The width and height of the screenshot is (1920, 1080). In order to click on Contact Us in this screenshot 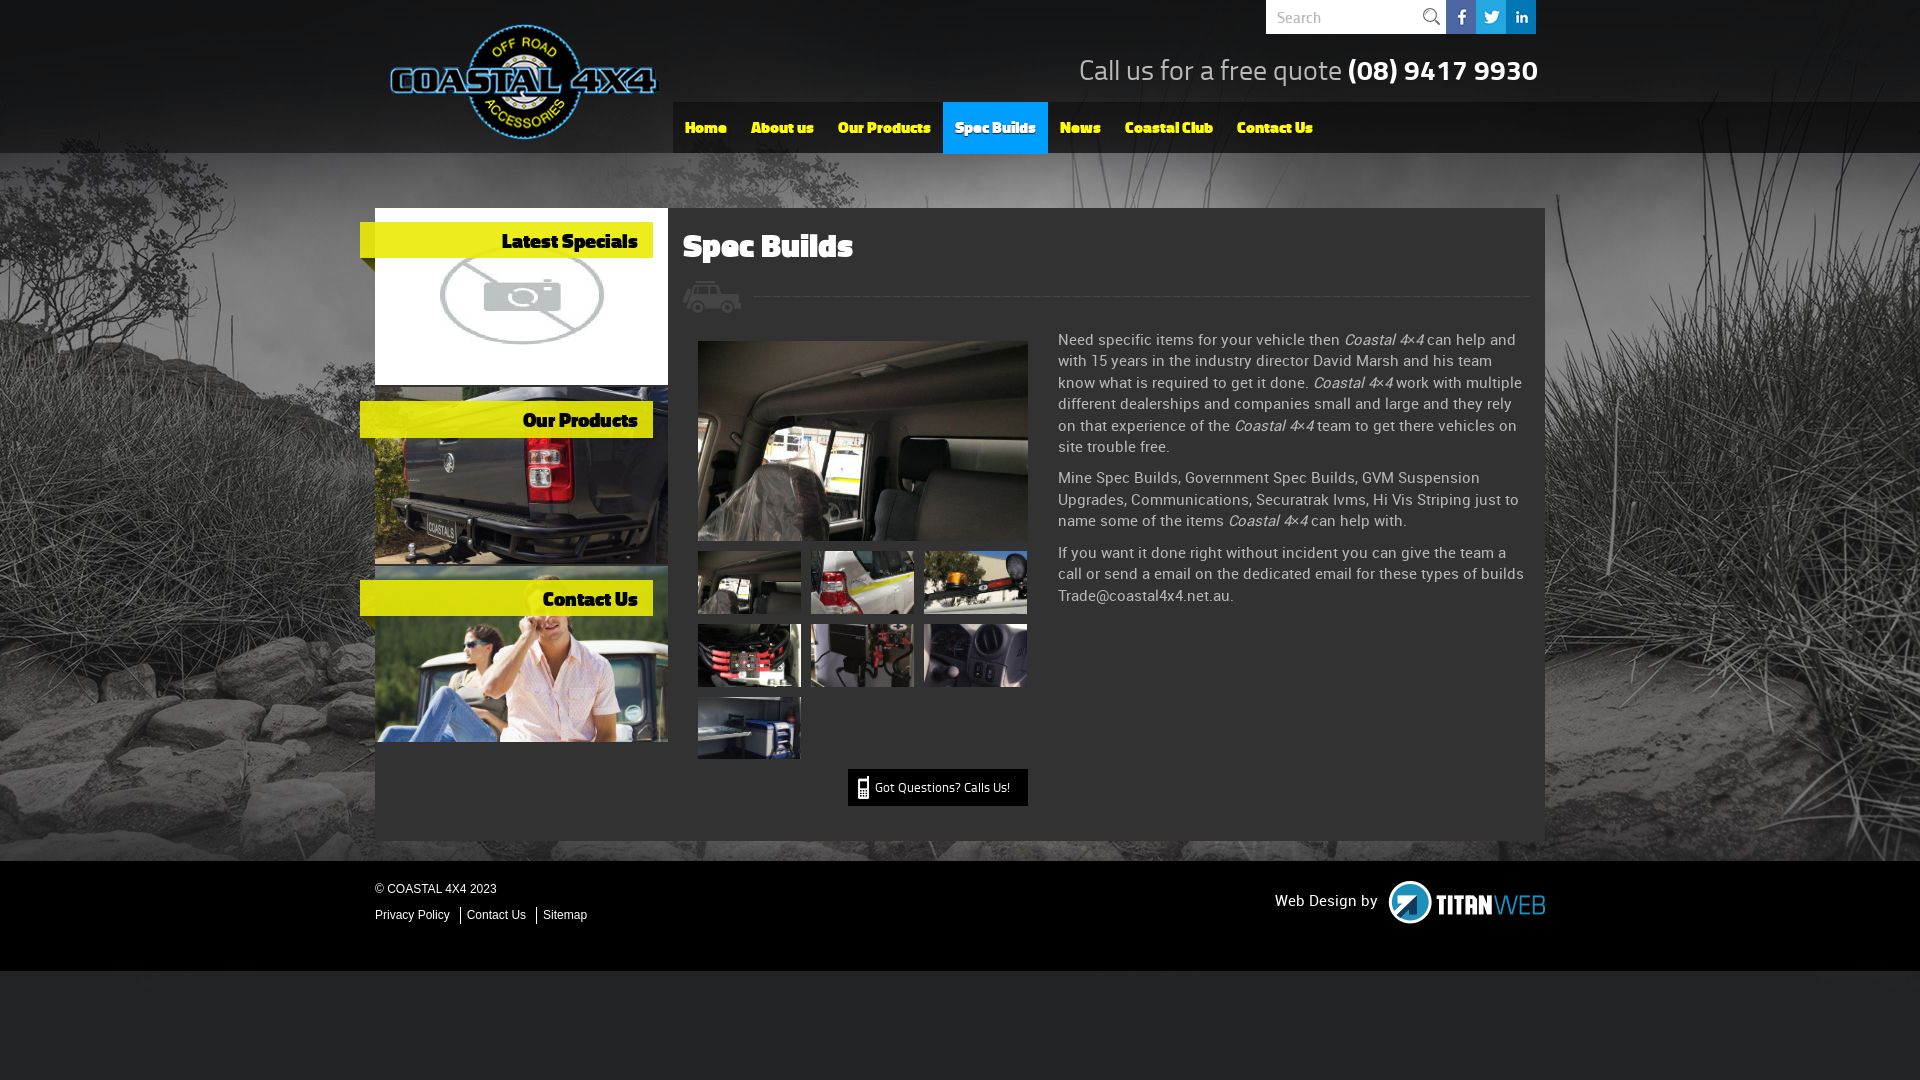, I will do `click(506, 605)`.